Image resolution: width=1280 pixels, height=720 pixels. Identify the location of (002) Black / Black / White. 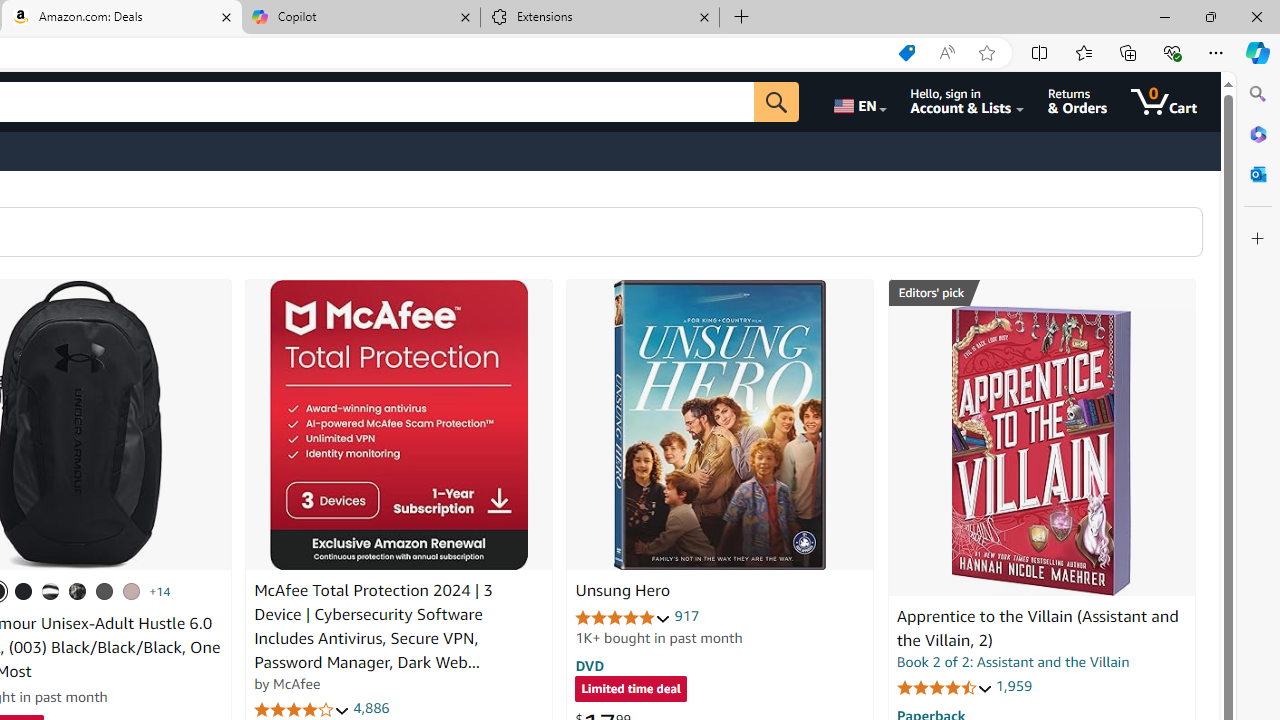
(51, 591).